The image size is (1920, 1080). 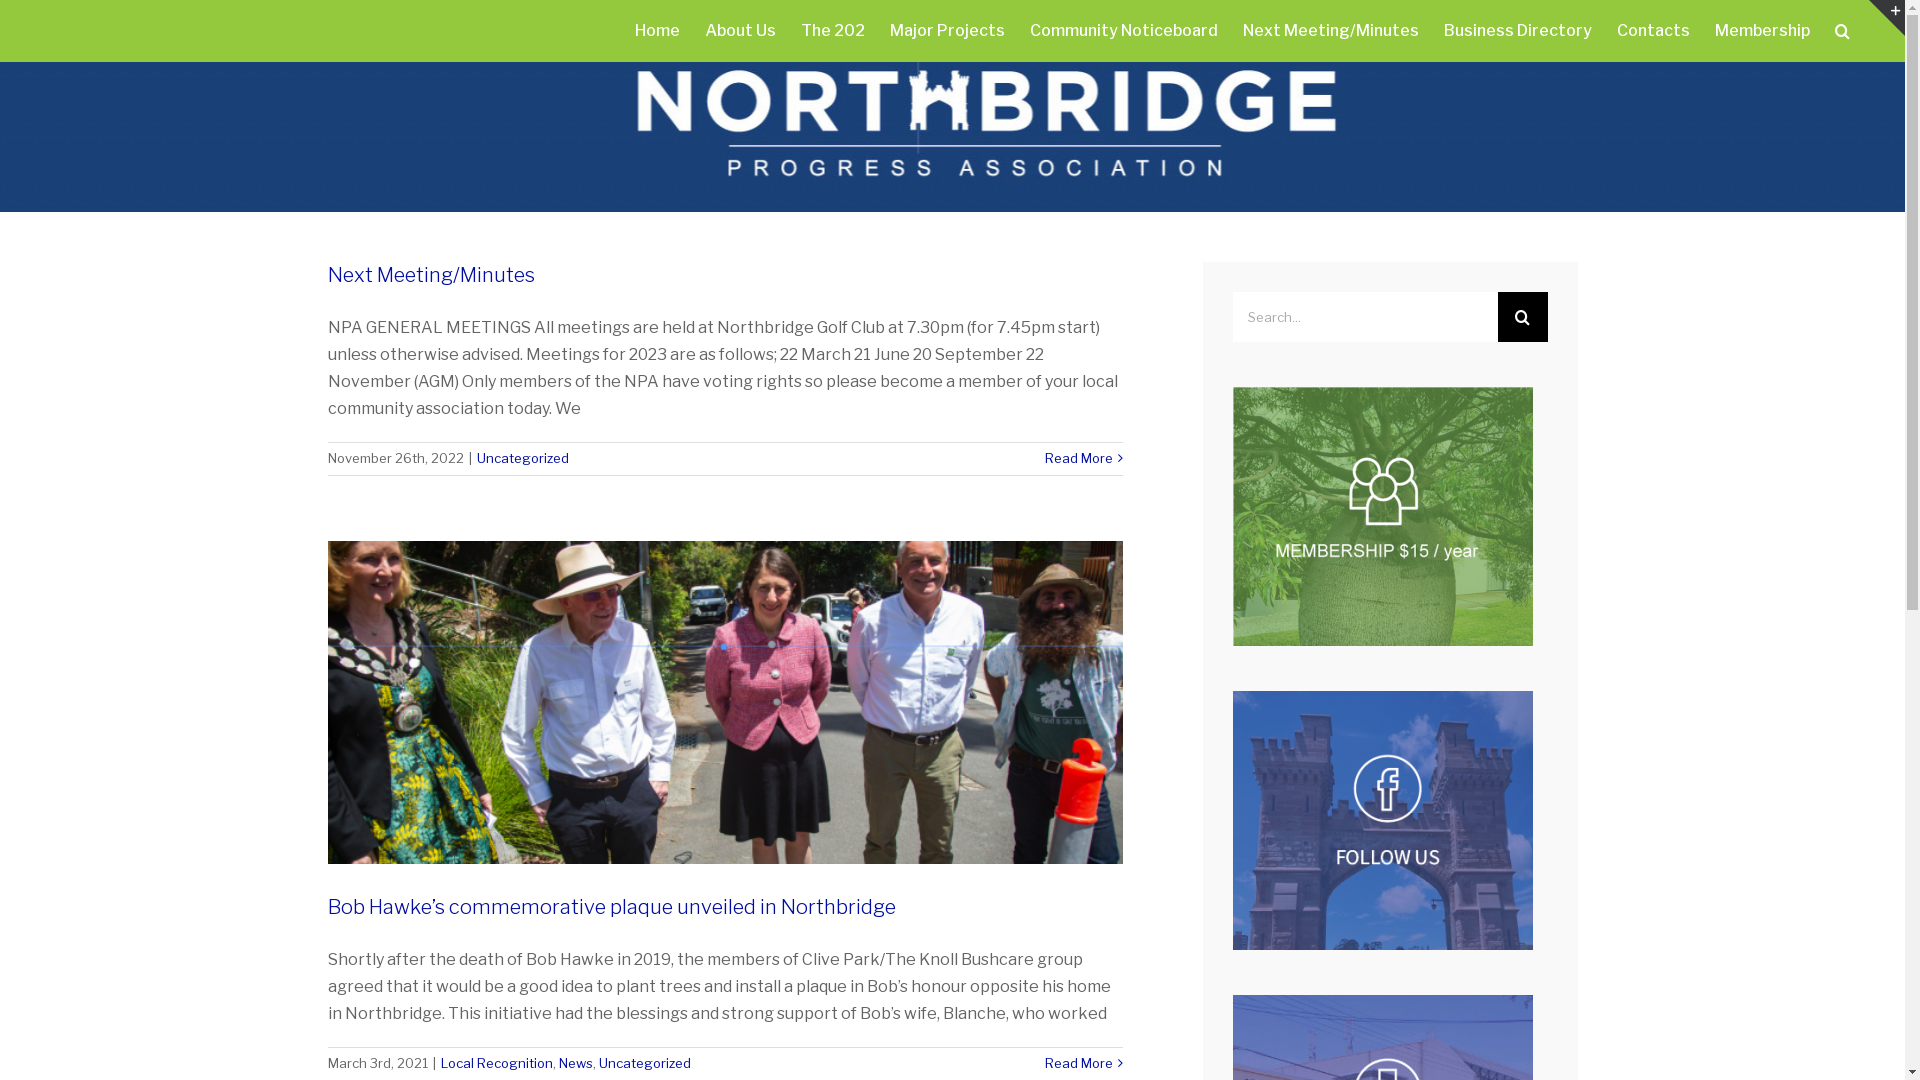 I want to click on News, so click(x=575, y=1063).